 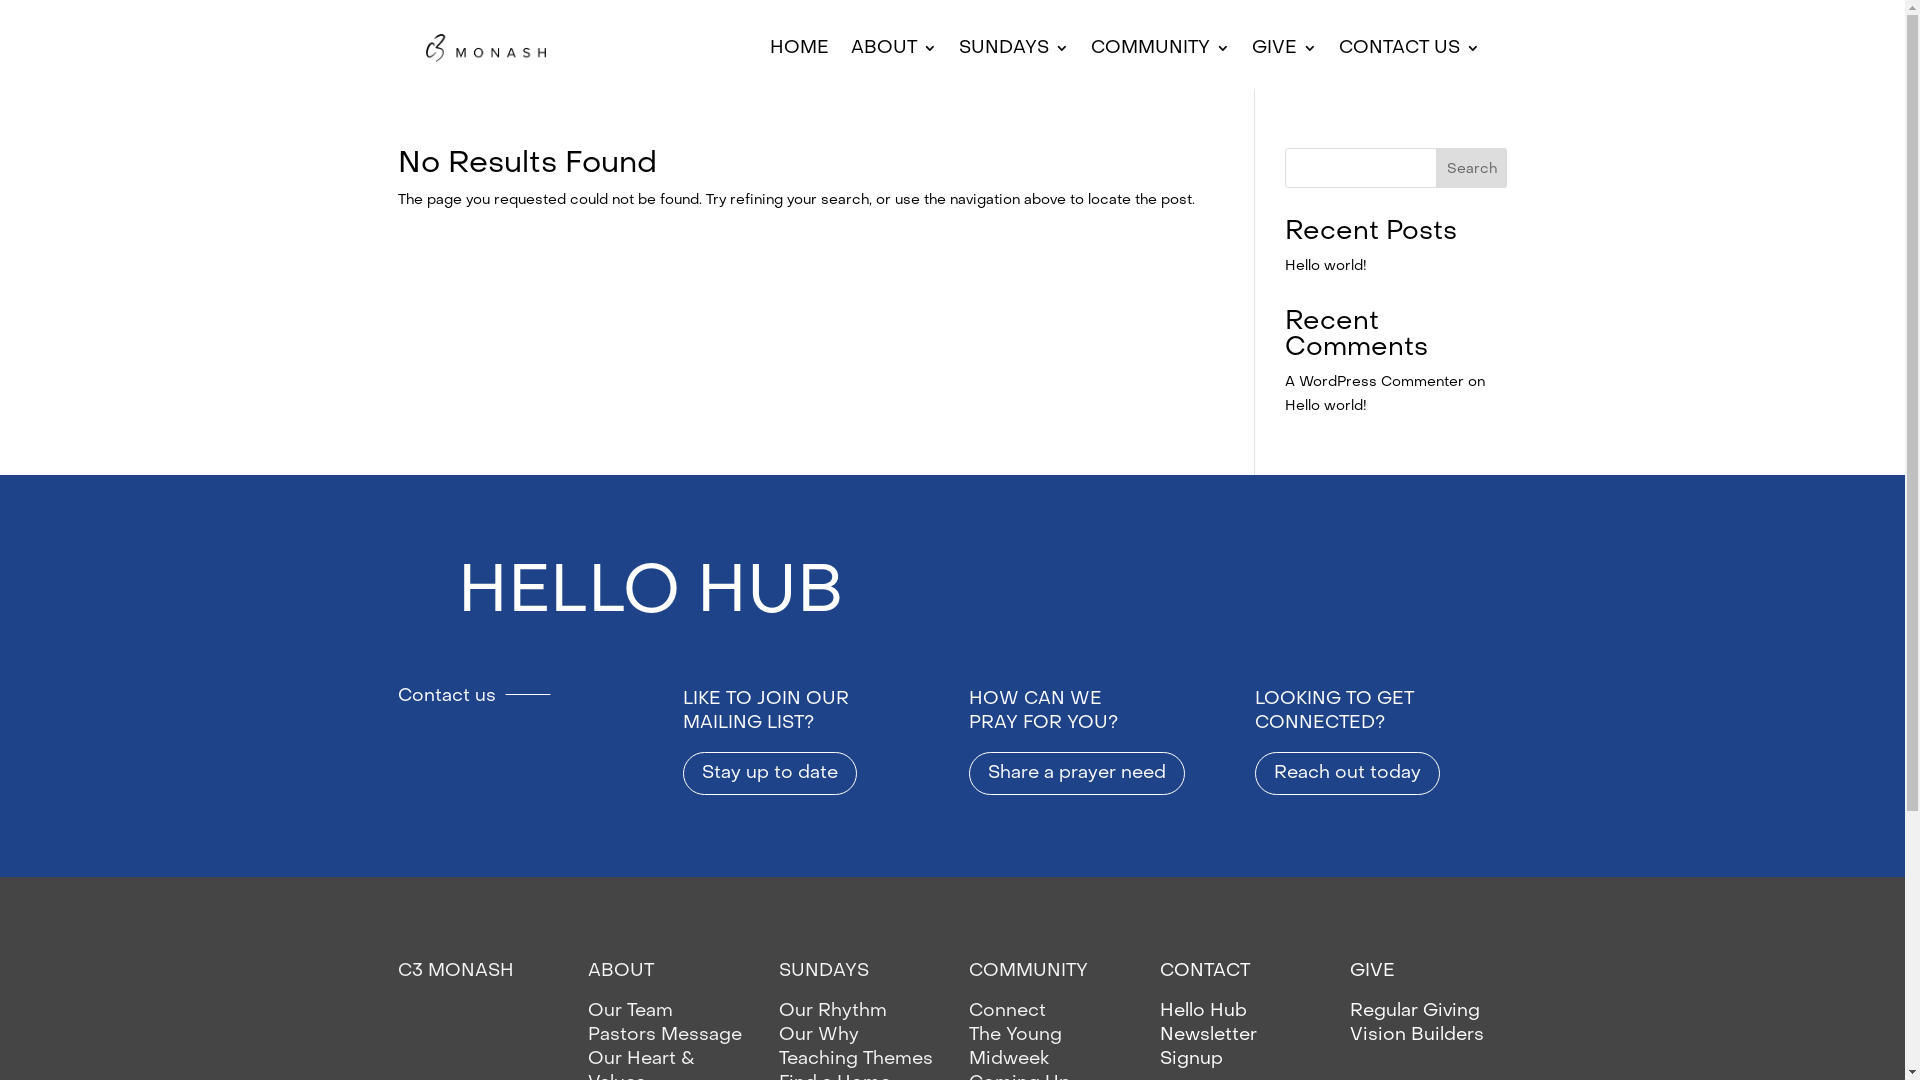 What do you see at coordinates (1374, 382) in the screenshot?
I see `A WordPress Commenter` at bounding box center [1374, 382].